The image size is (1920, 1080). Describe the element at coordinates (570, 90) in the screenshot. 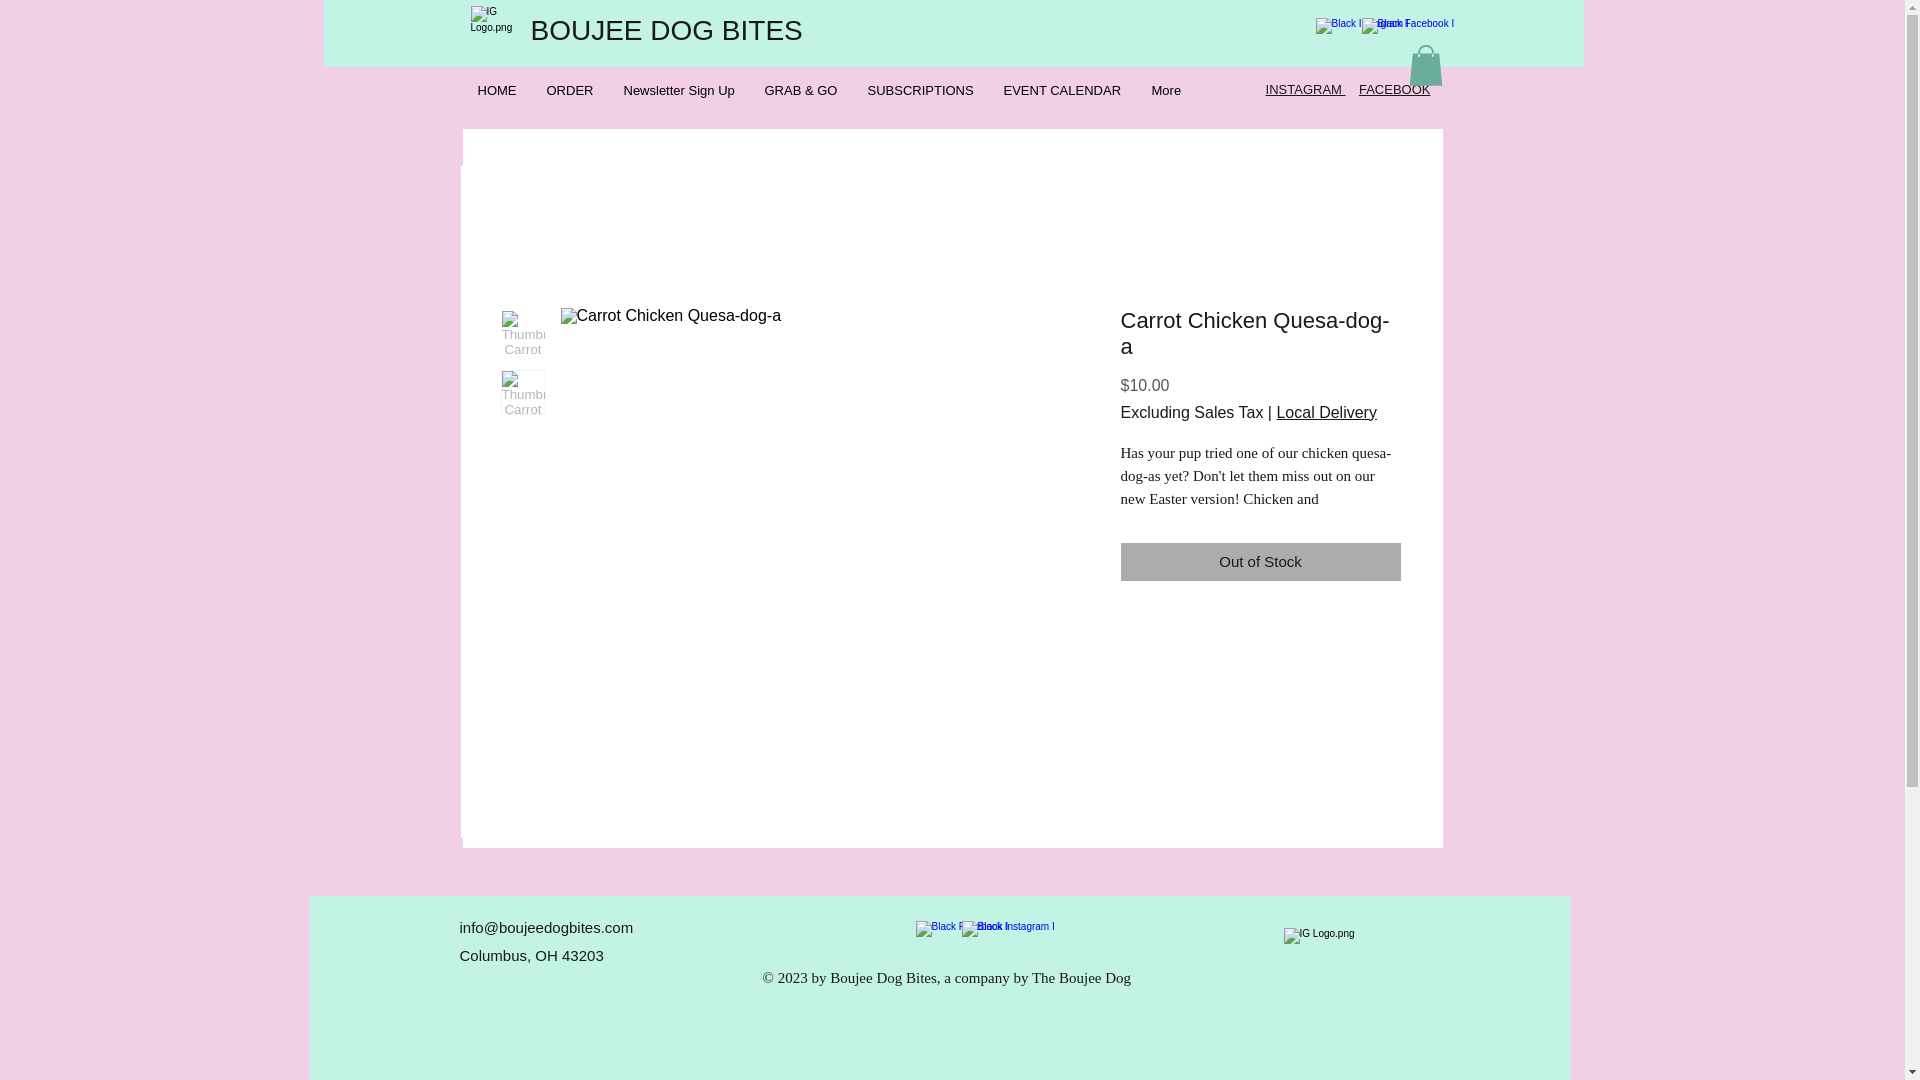

I see `ORDER` at that location.